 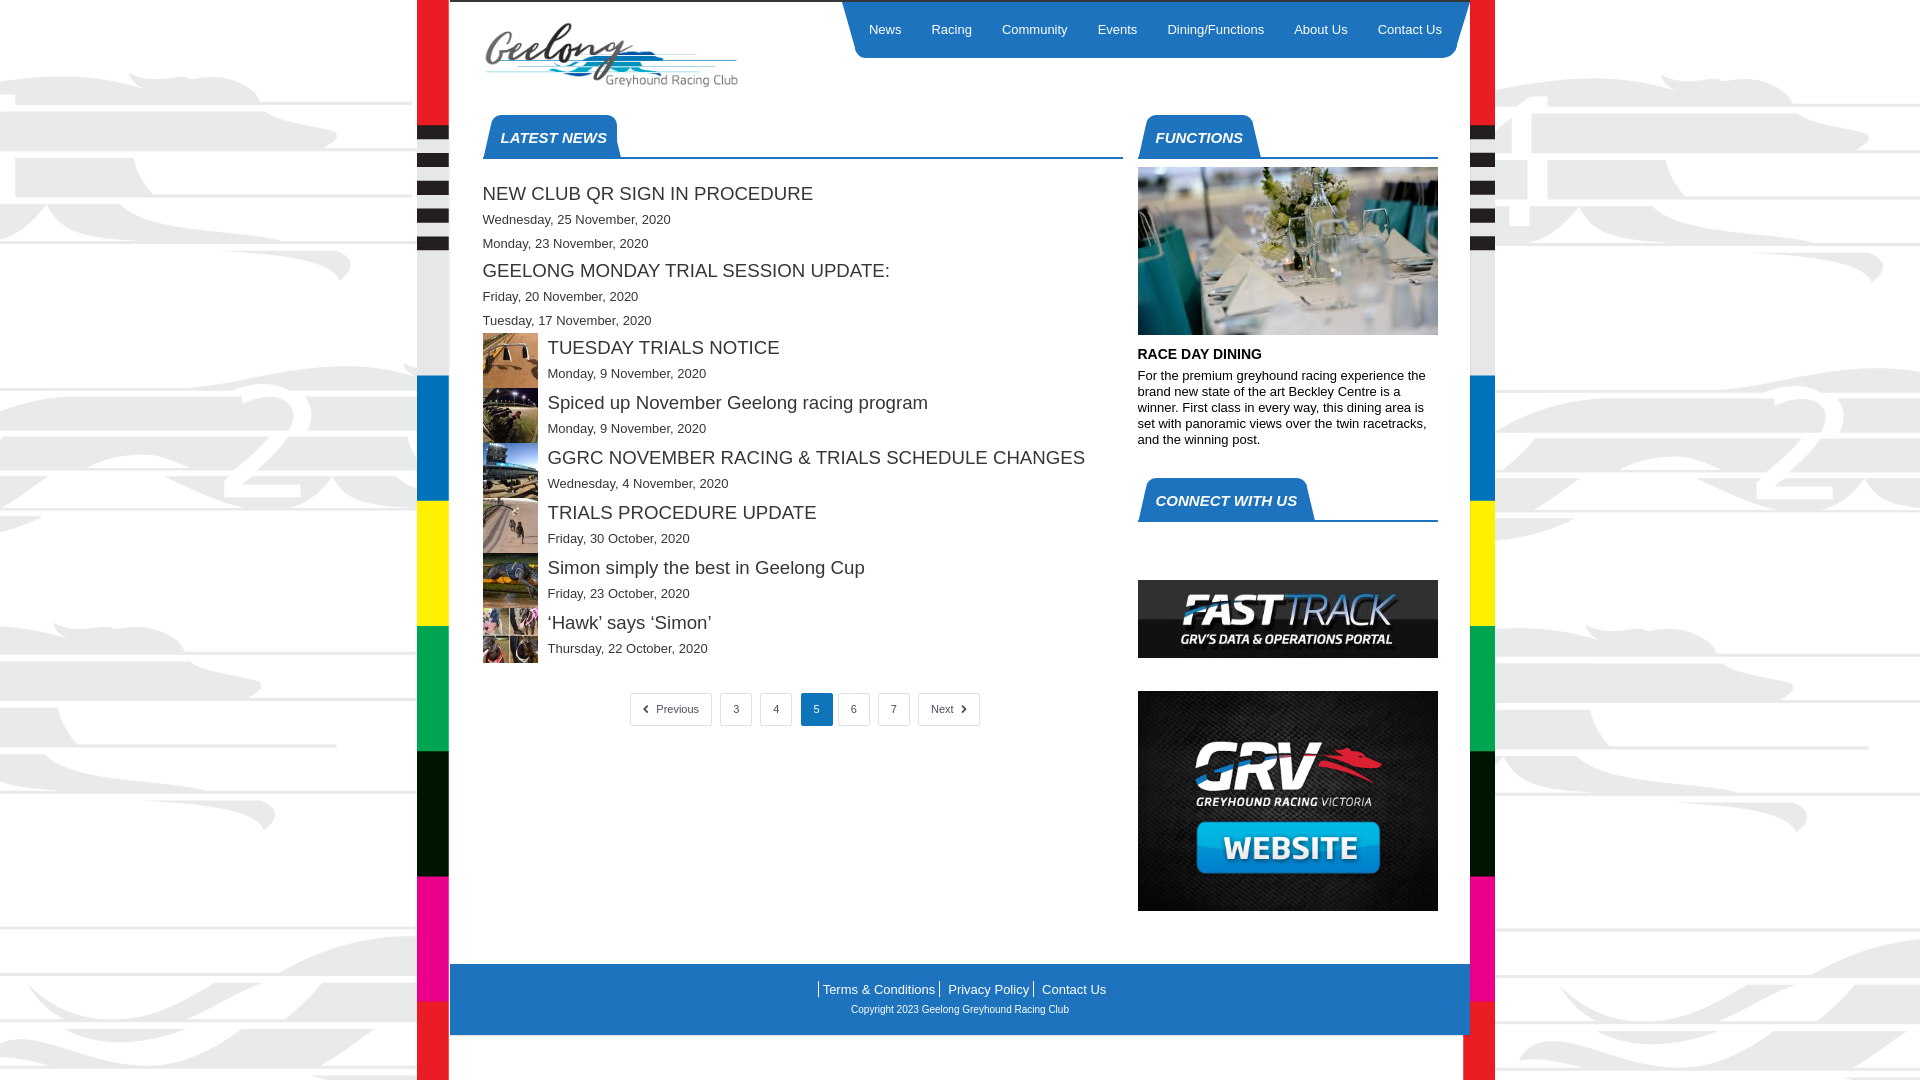 What do you see at coordinates (671, 710) in the screenshot?
I see `Previous` at bounding box center [671, 710].